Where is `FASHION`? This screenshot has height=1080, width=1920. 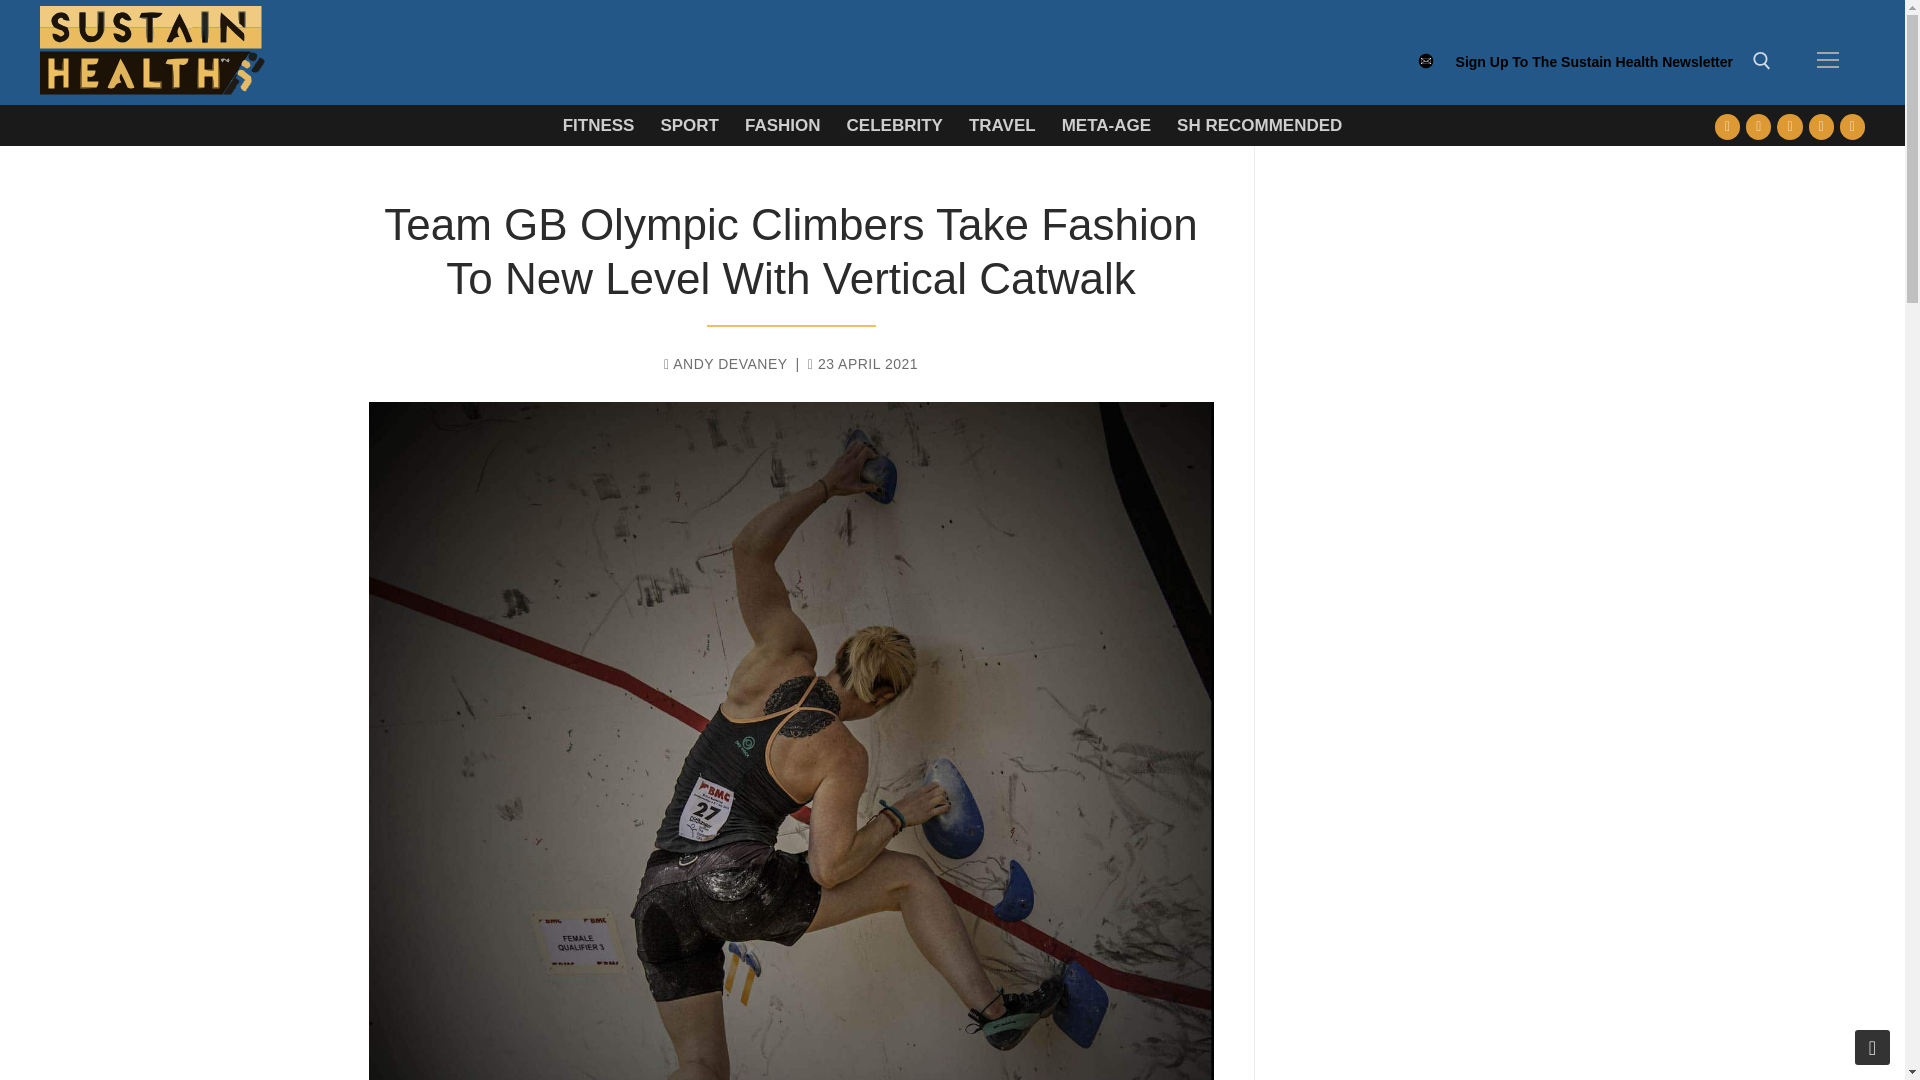 FASHION is located at coordinates (782, 124).